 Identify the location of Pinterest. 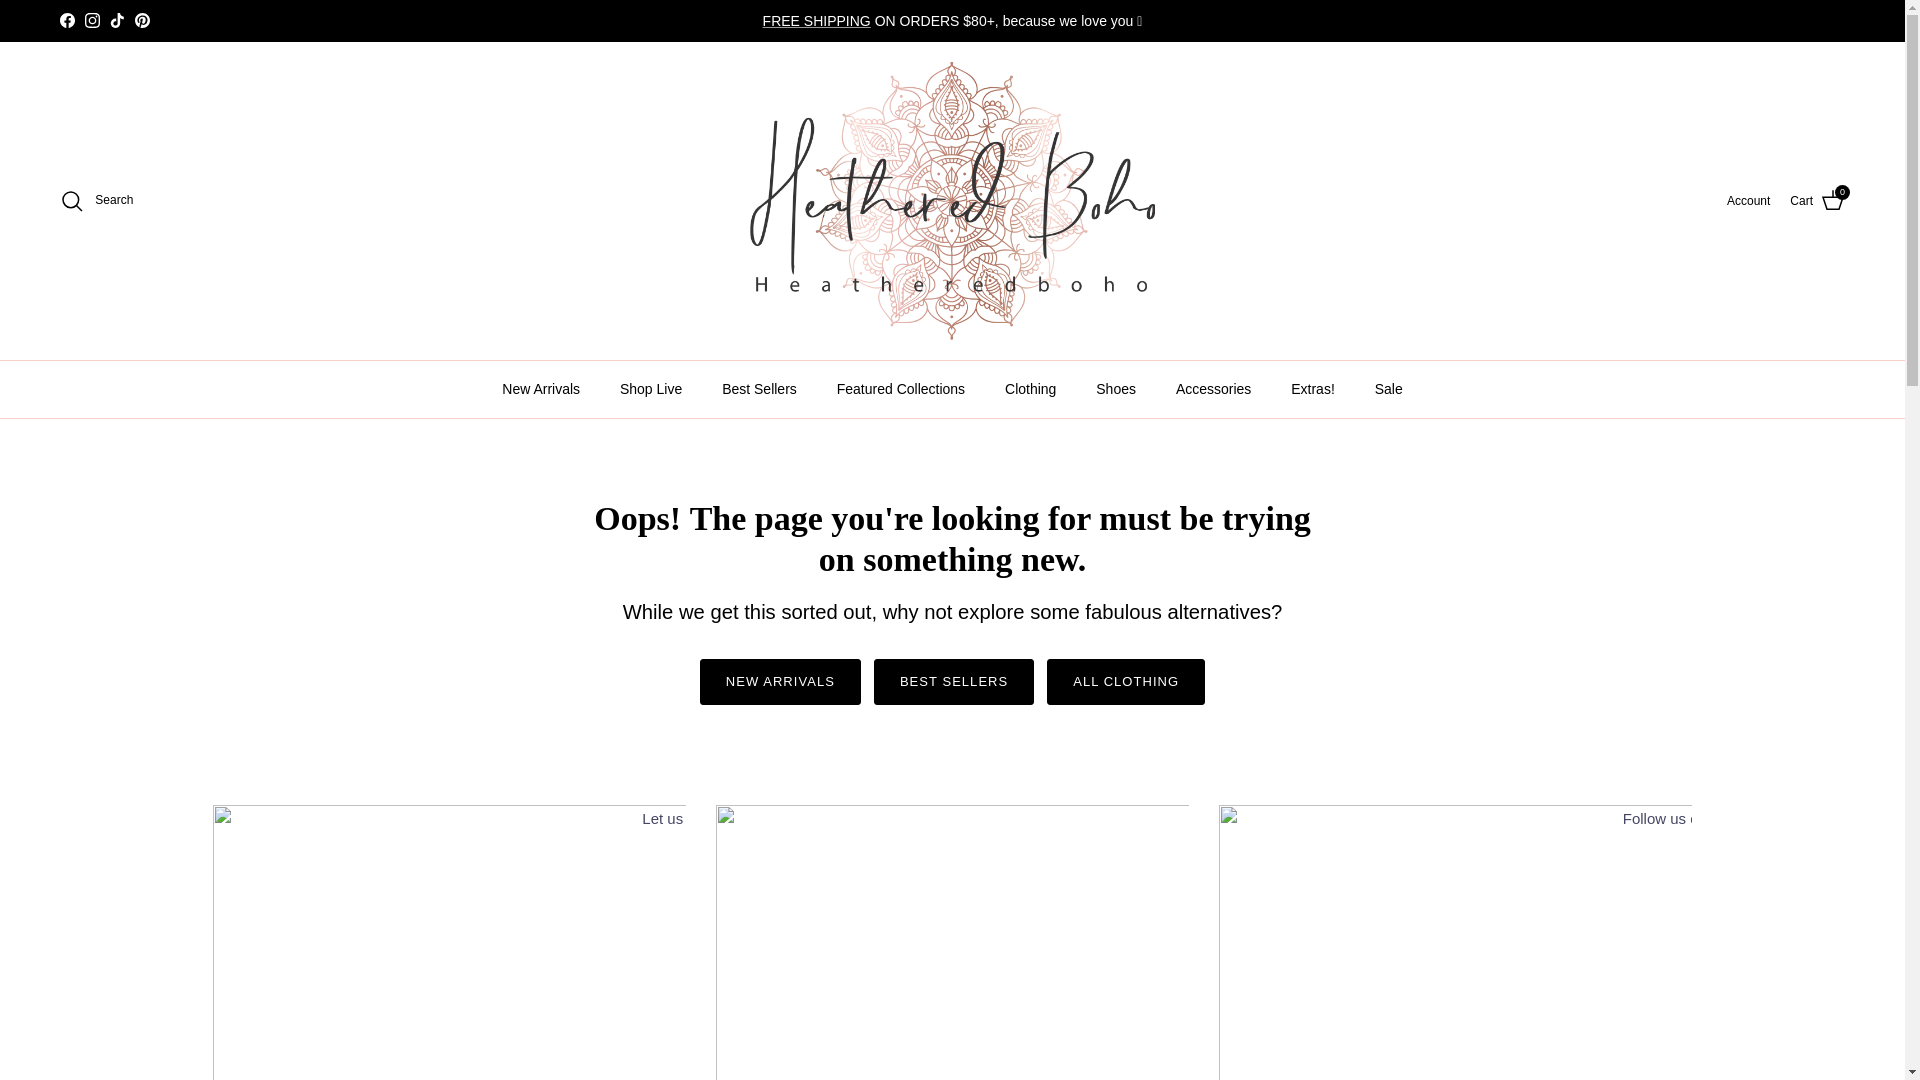
(142, 20).